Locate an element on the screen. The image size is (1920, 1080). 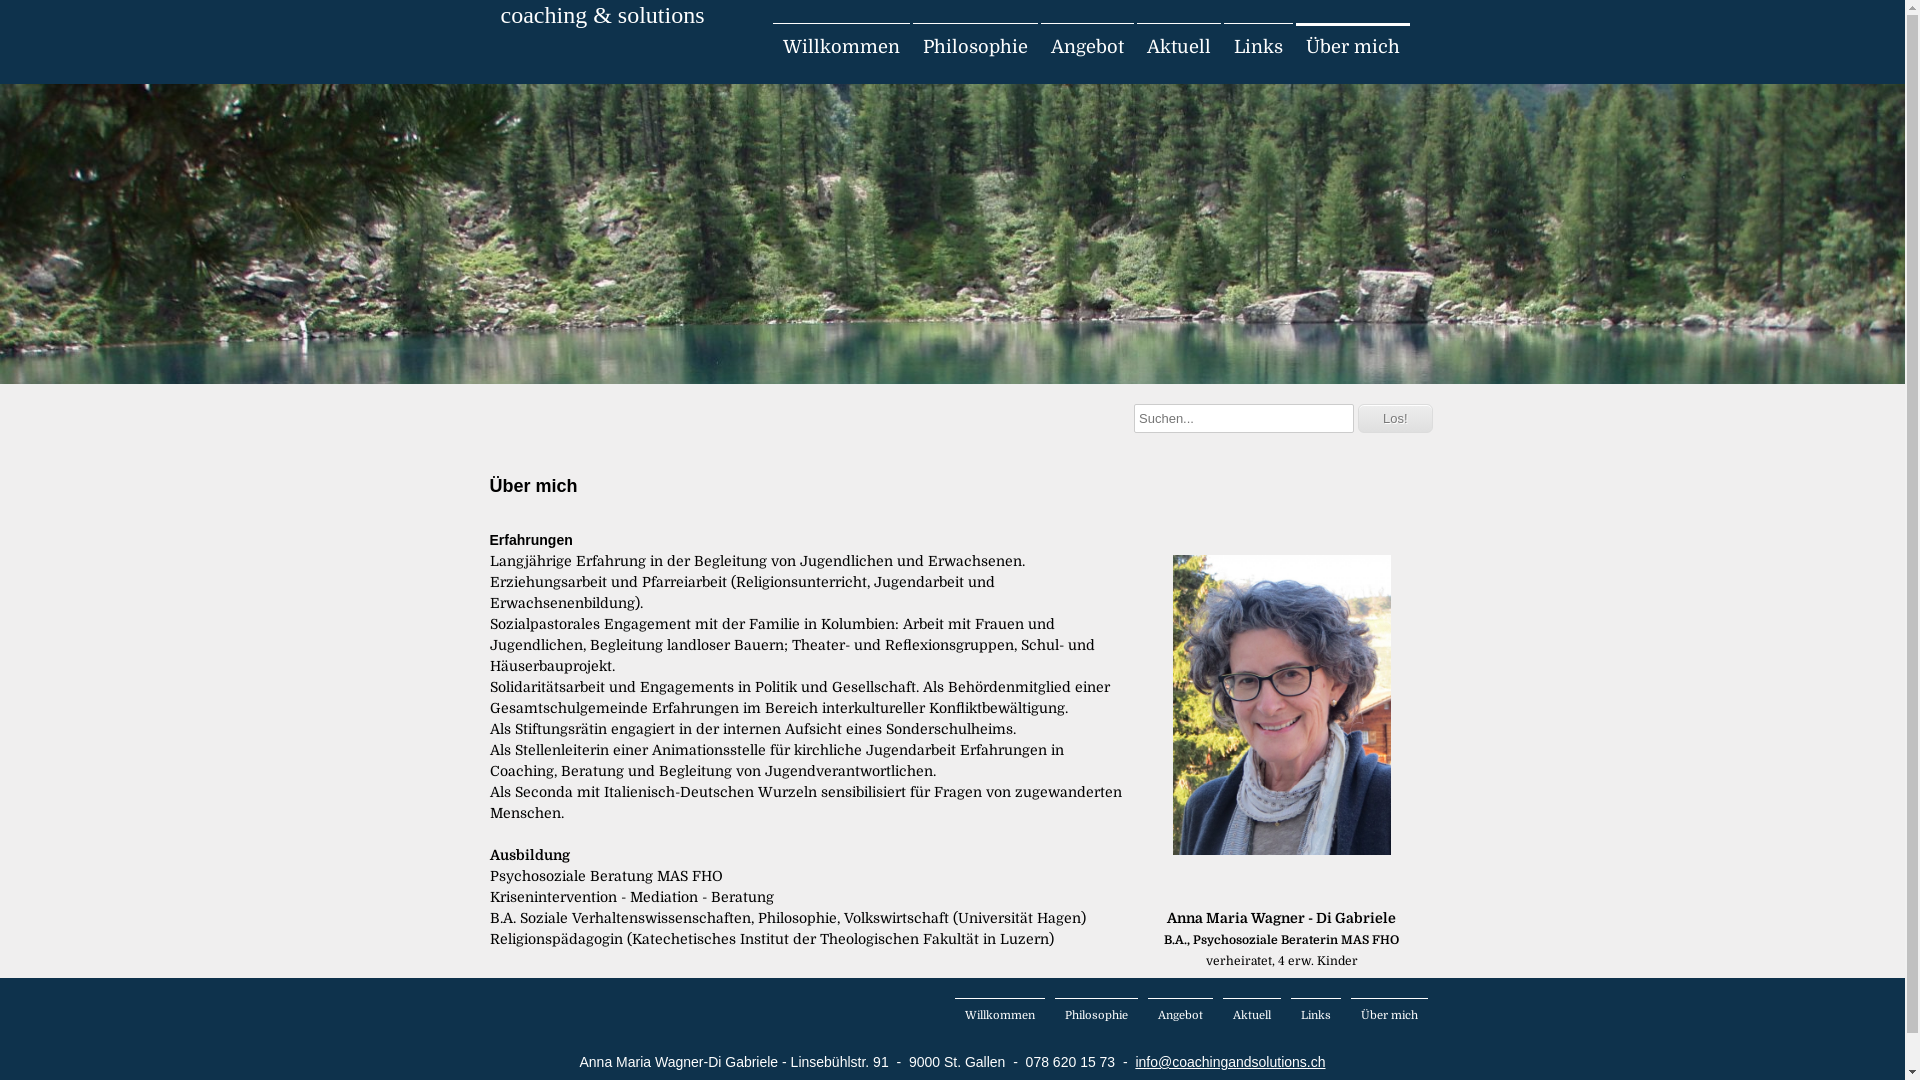
coaching & solutions is located at coordinates (602, 16).